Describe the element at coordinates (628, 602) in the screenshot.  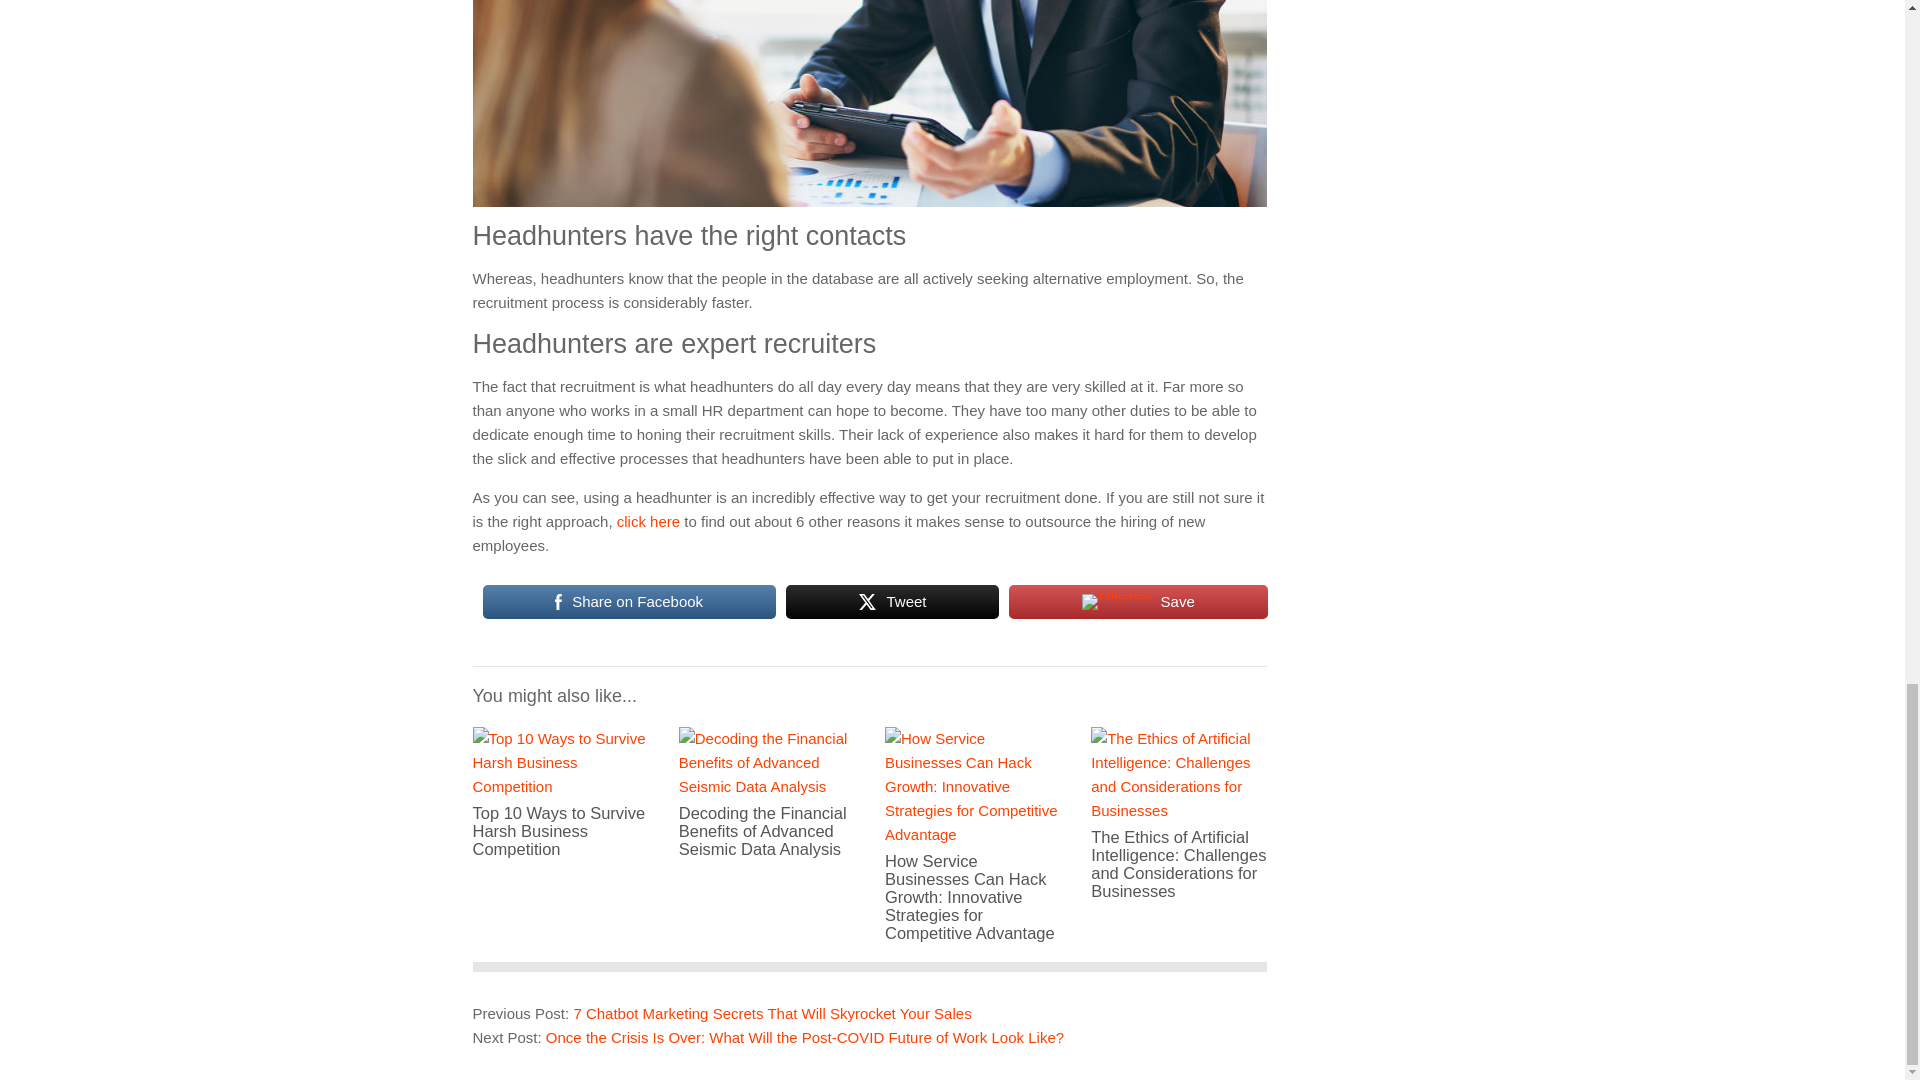
I see `Share on Facebook` at that location.